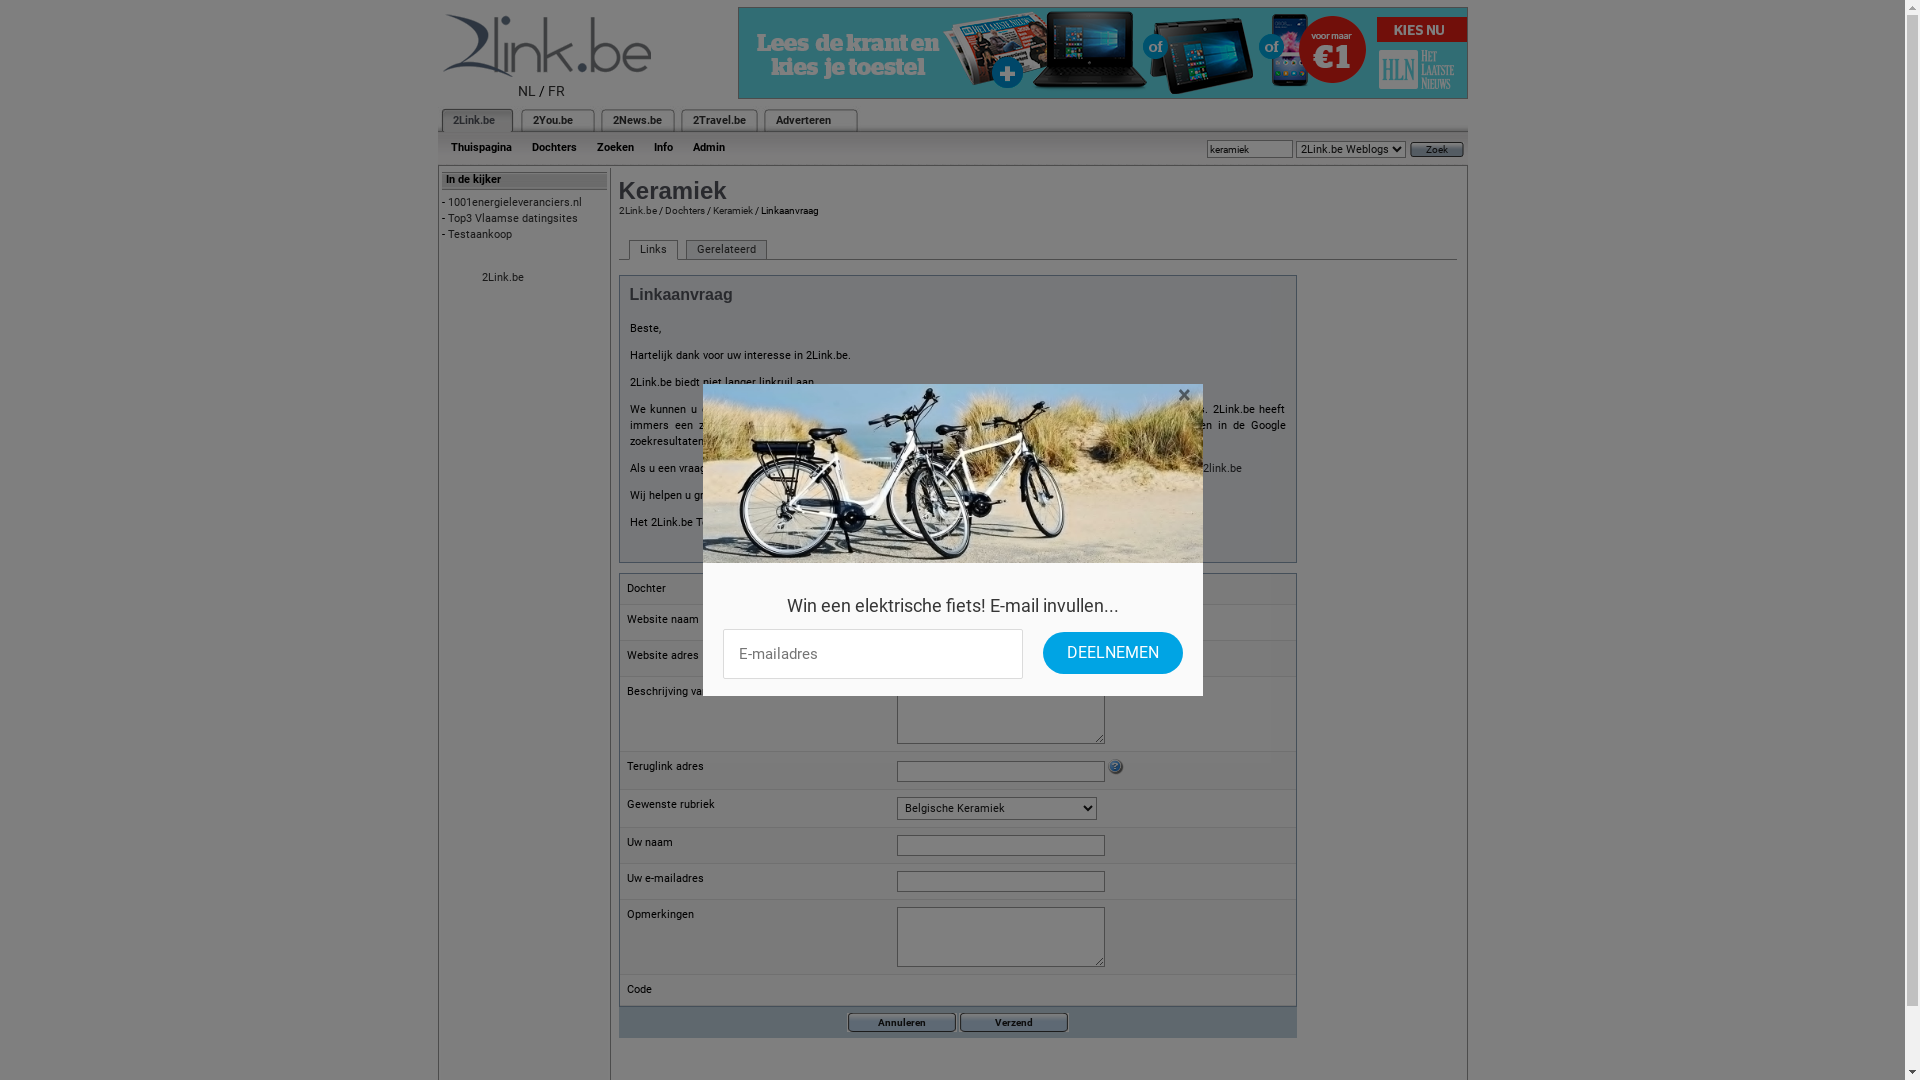 Image resolution: width=1920 pixels, height=1080 pixels. I want to click on Adverteren, so click(804, 120).